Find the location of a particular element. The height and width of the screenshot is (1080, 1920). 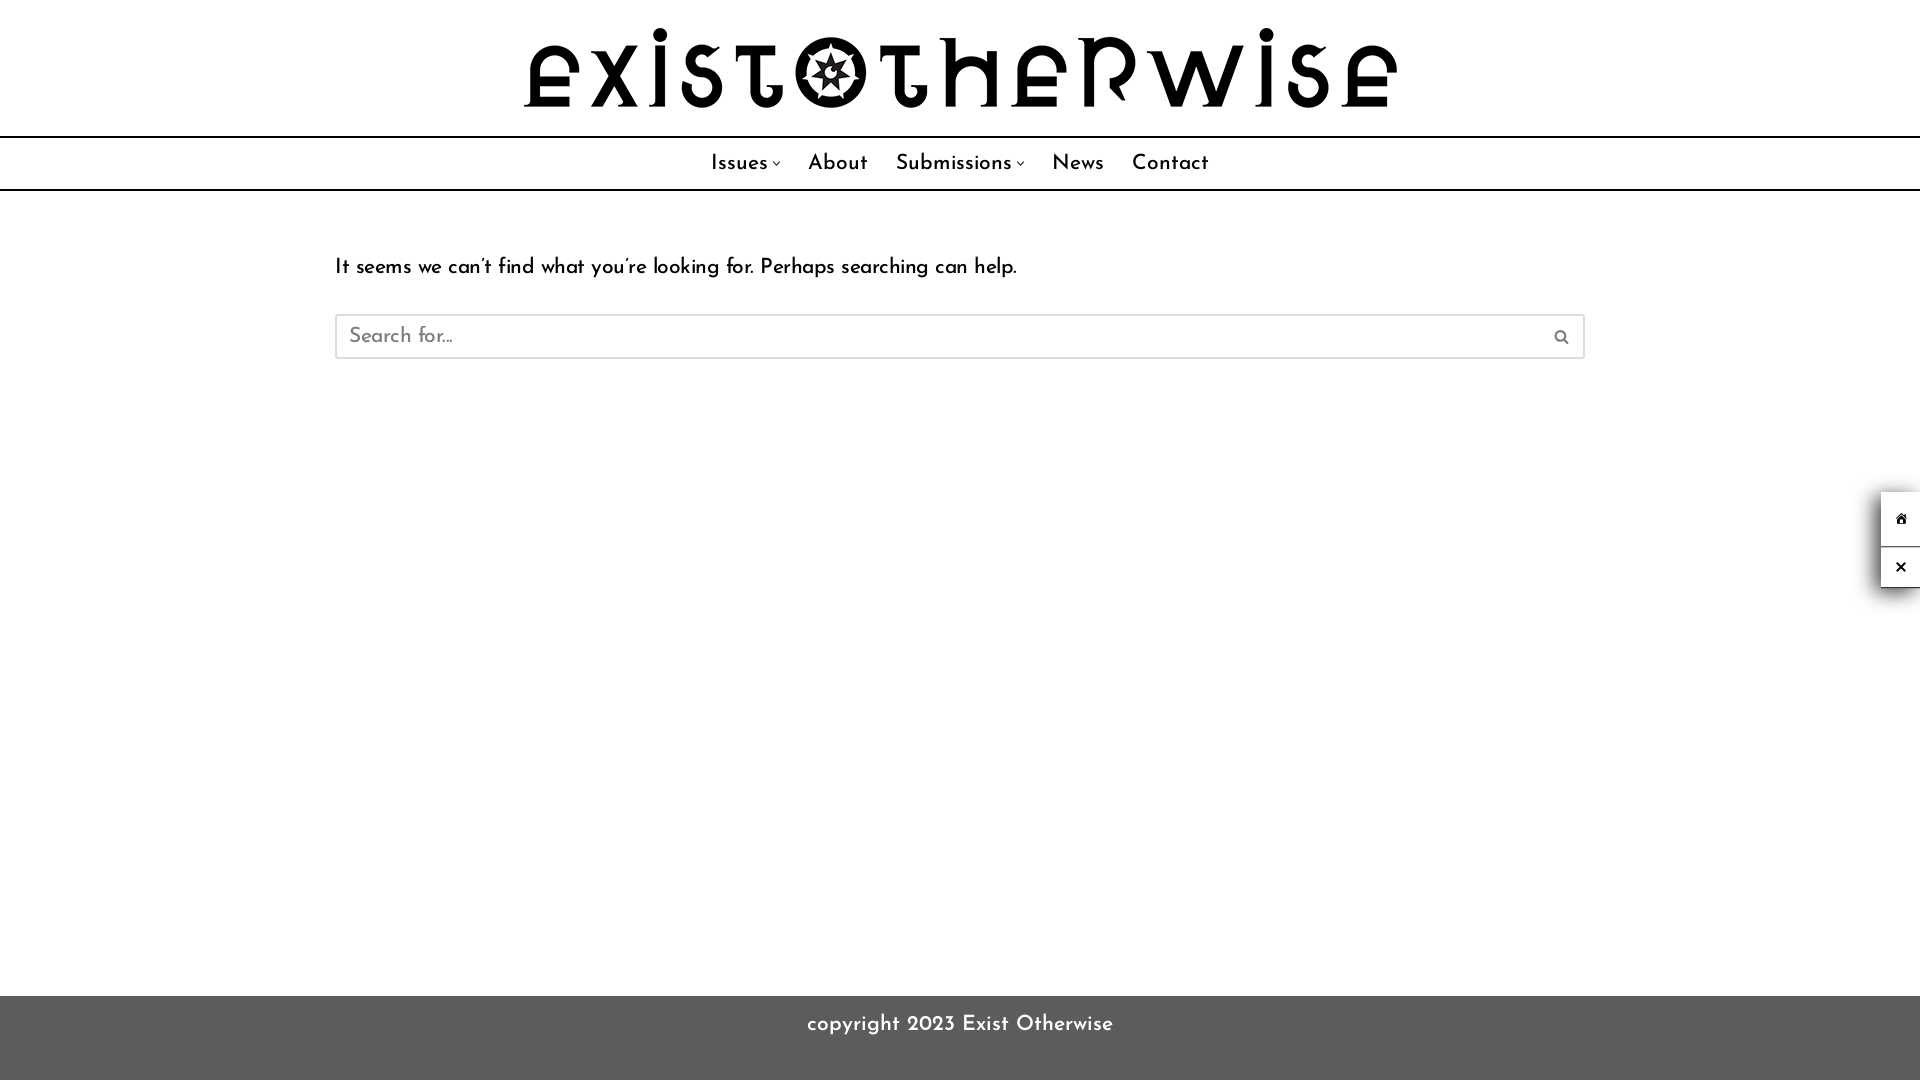

Skip to content is located at coordinates (15, 42).